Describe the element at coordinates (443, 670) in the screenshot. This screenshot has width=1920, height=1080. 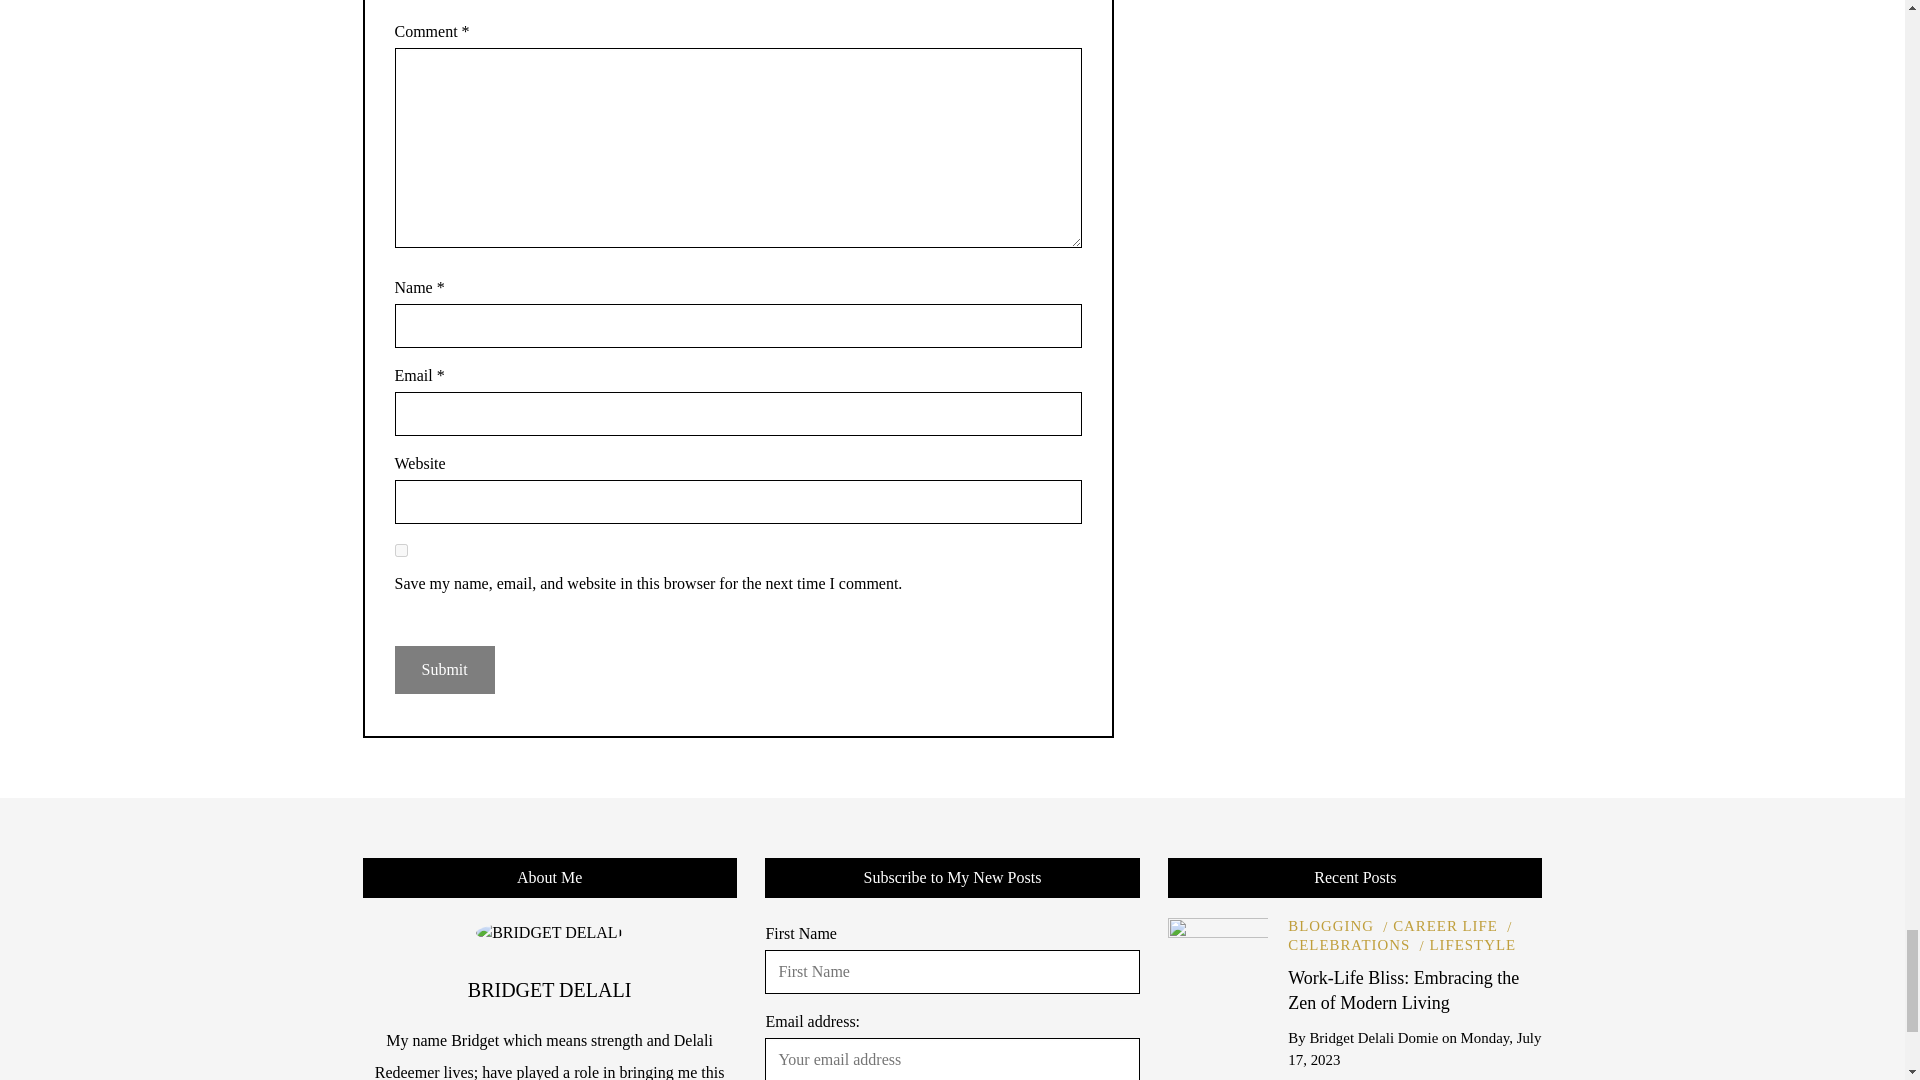
I see `Submit` at that location.